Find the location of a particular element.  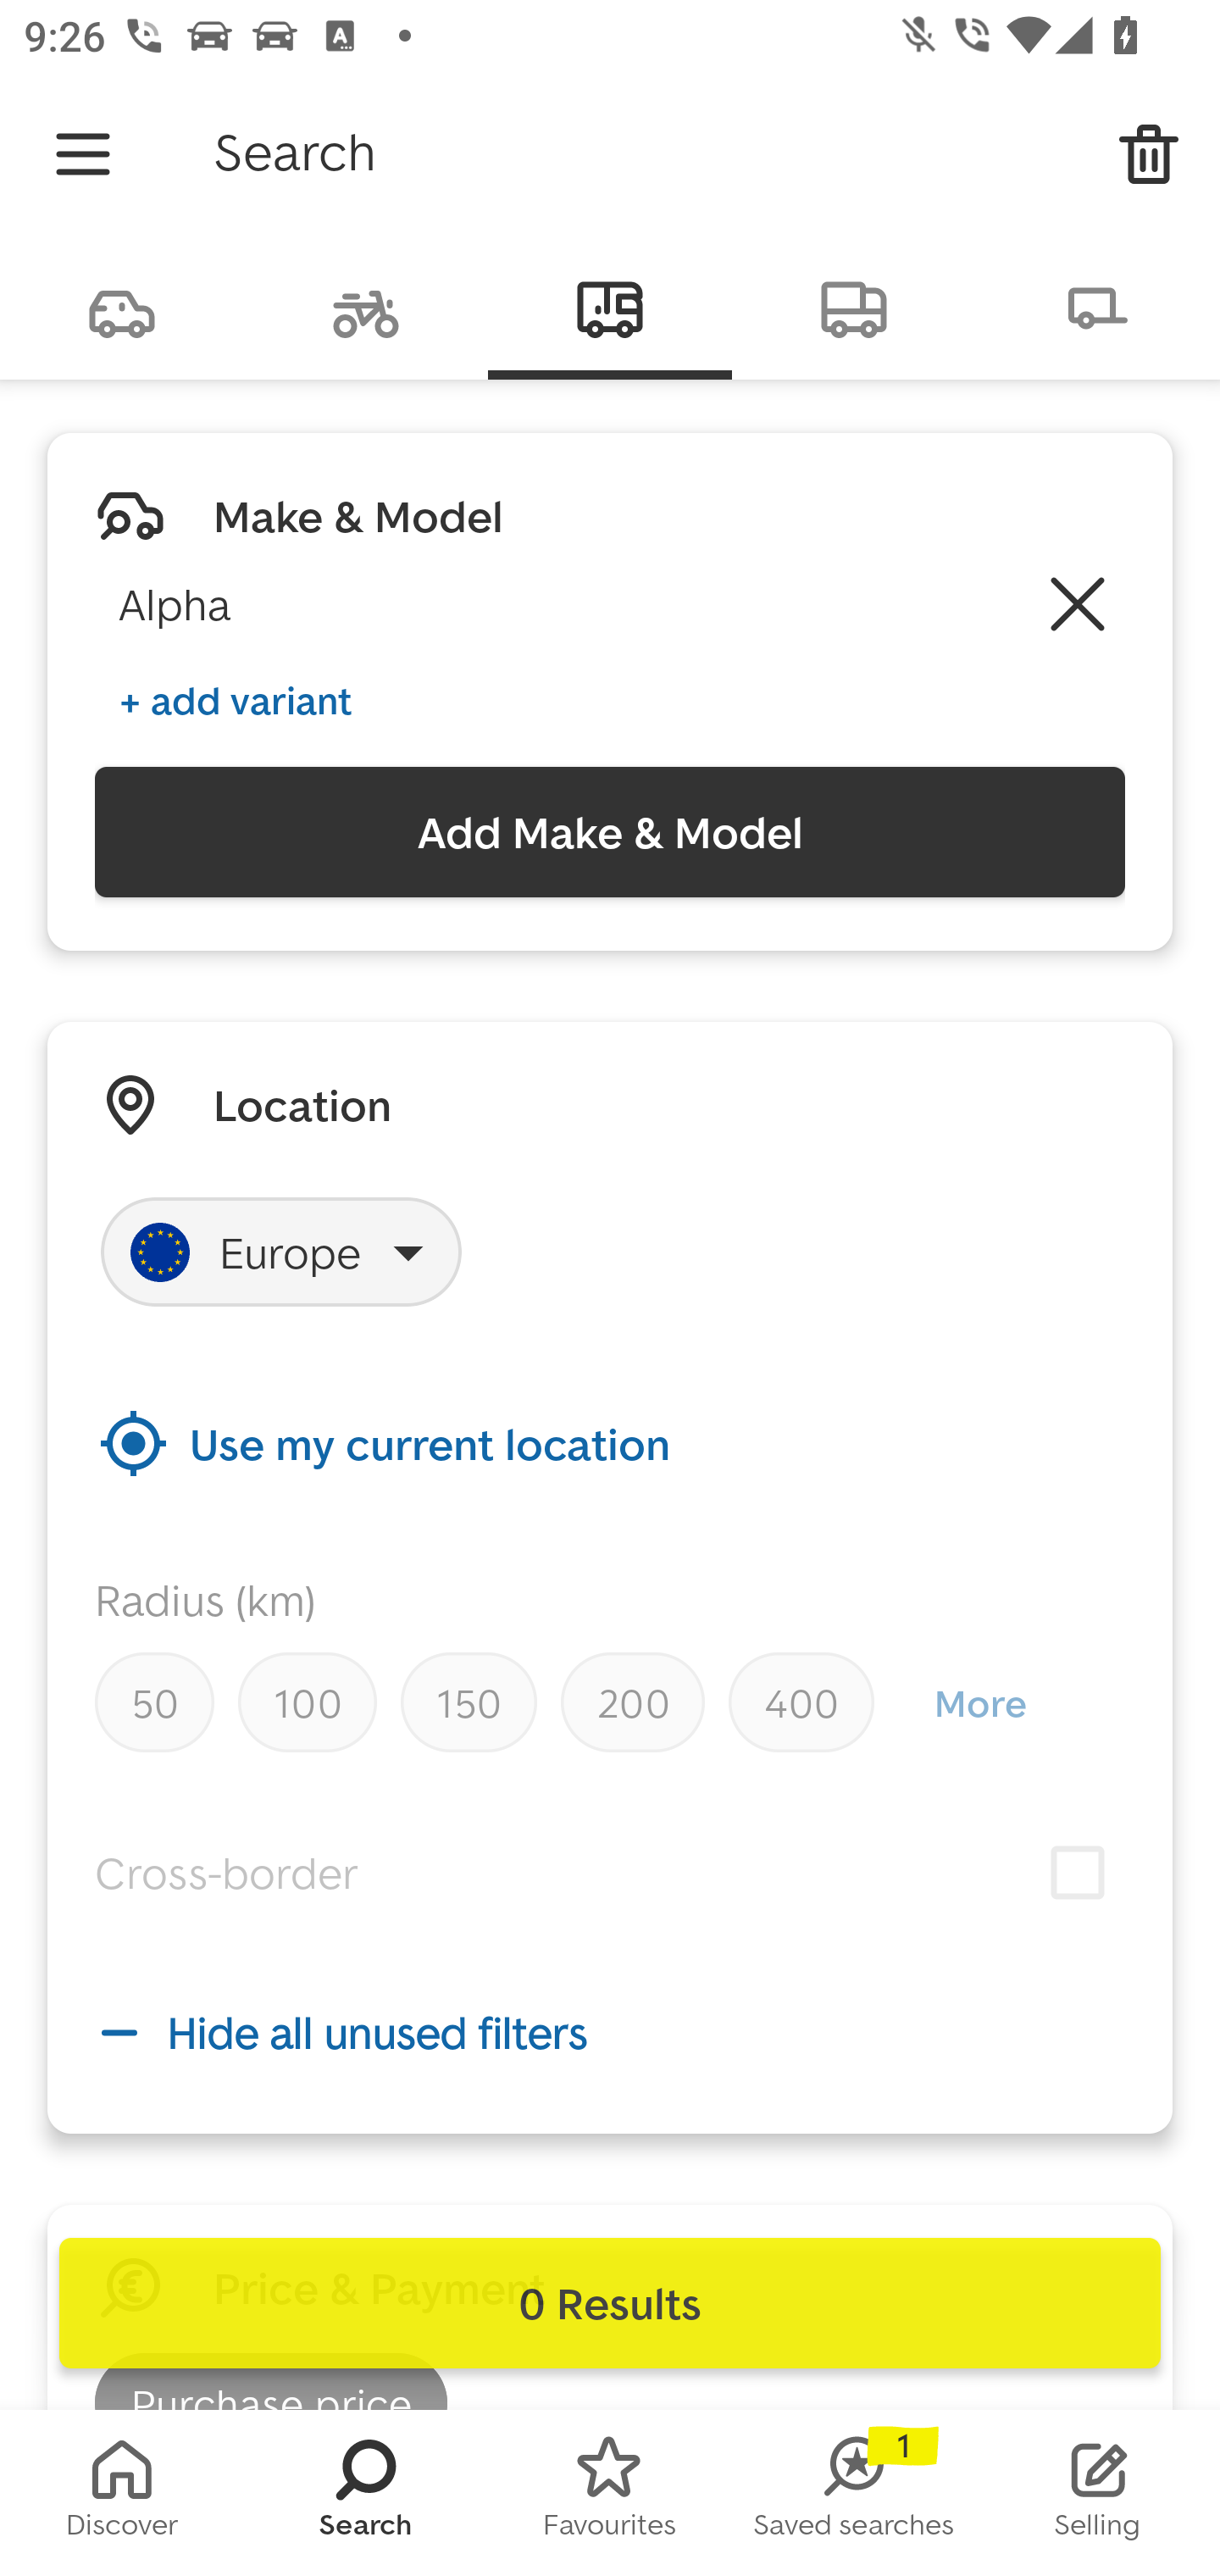

Add Make & Model is located at coordinates (610, 832).